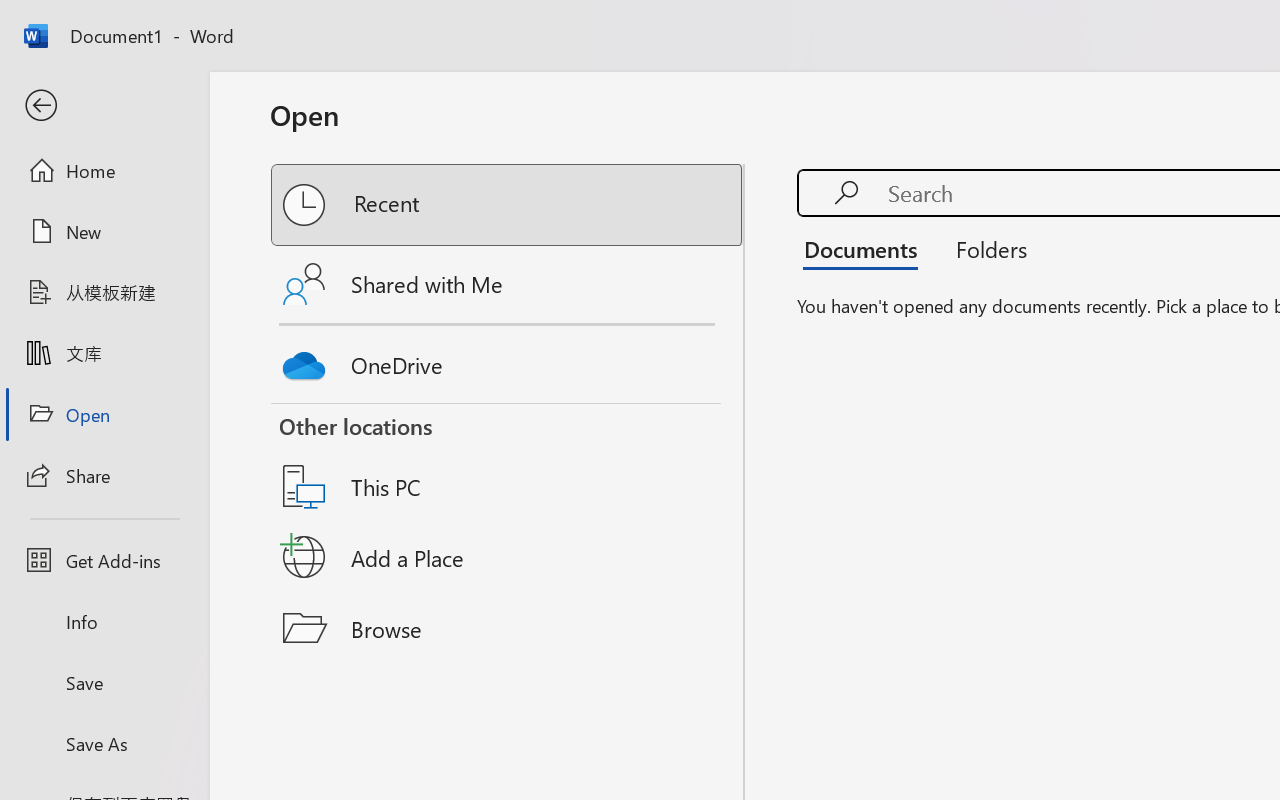  Describe the element at coordinates (508, 461) in the screenshot. I see `This PC` at that location.